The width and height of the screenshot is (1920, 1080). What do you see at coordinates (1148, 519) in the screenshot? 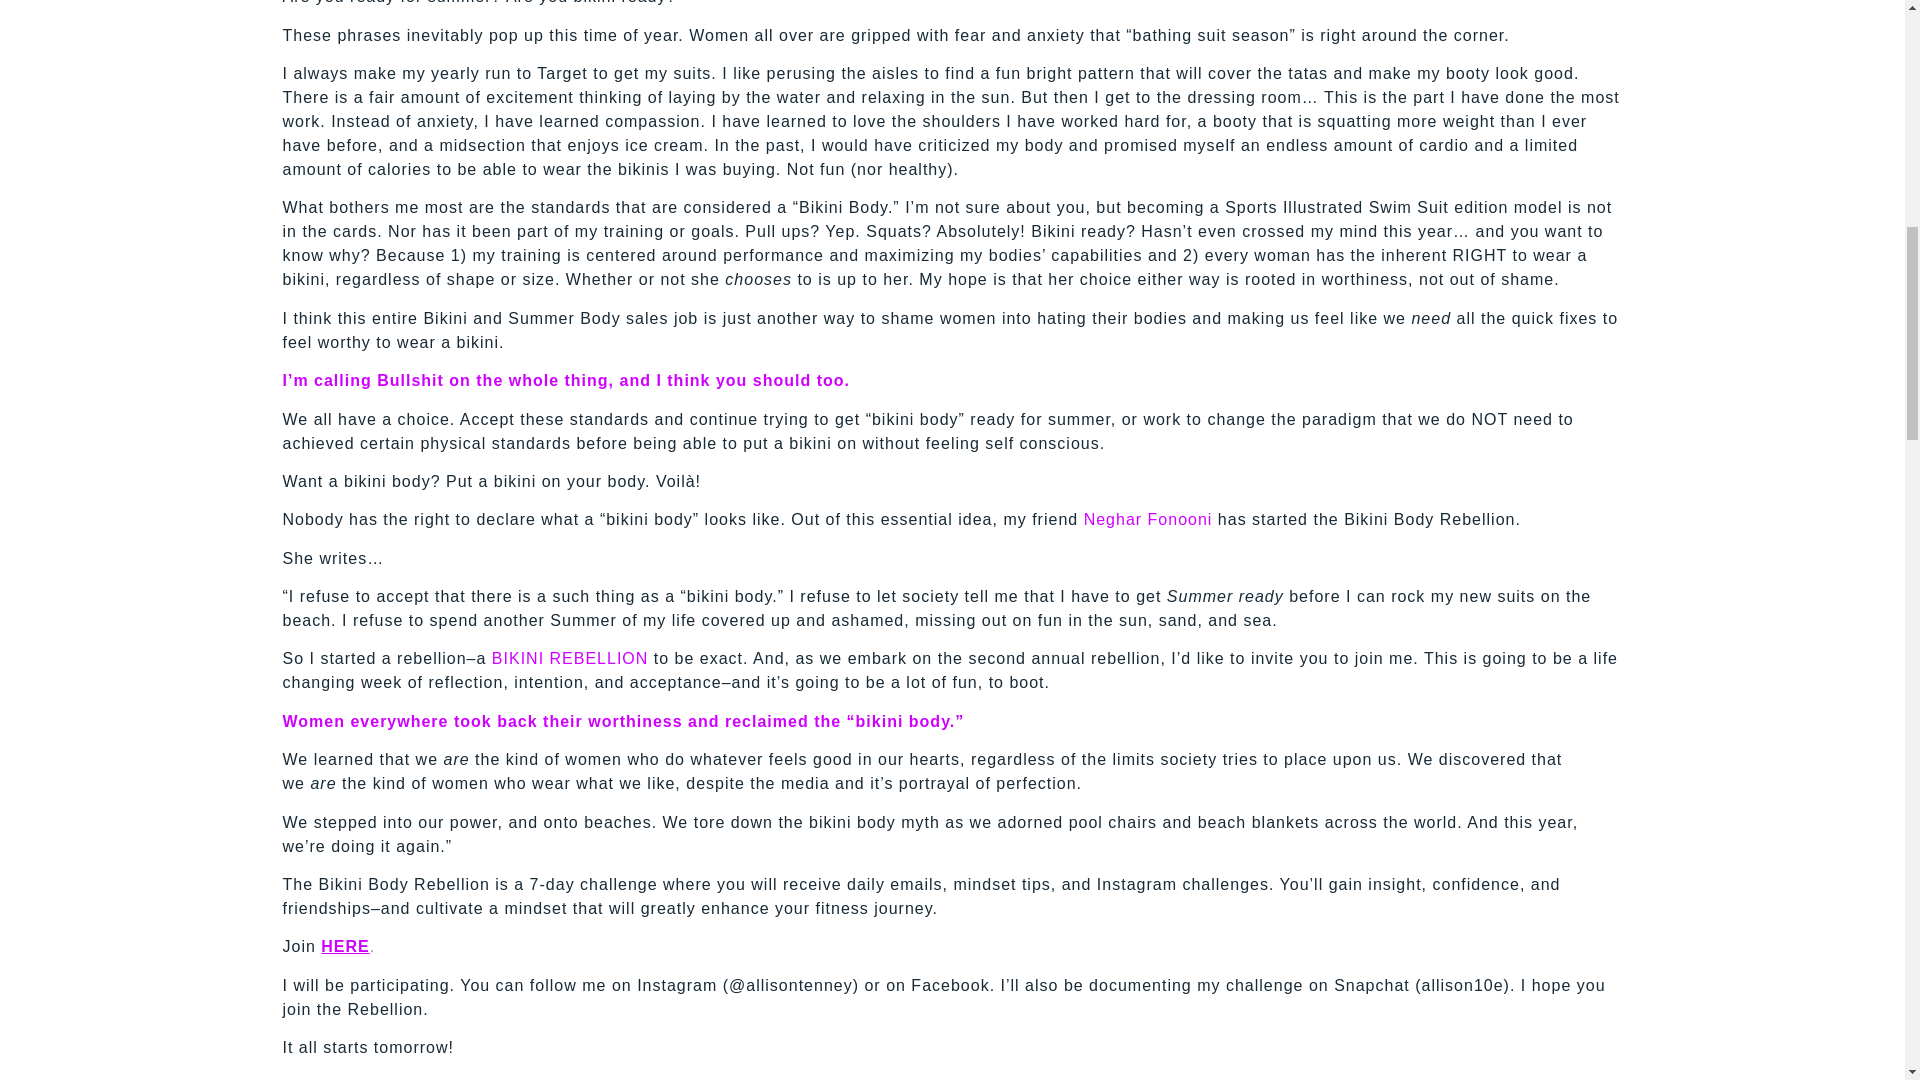
I see `Neghar Fonooni` at bounding box center [1148, 519].